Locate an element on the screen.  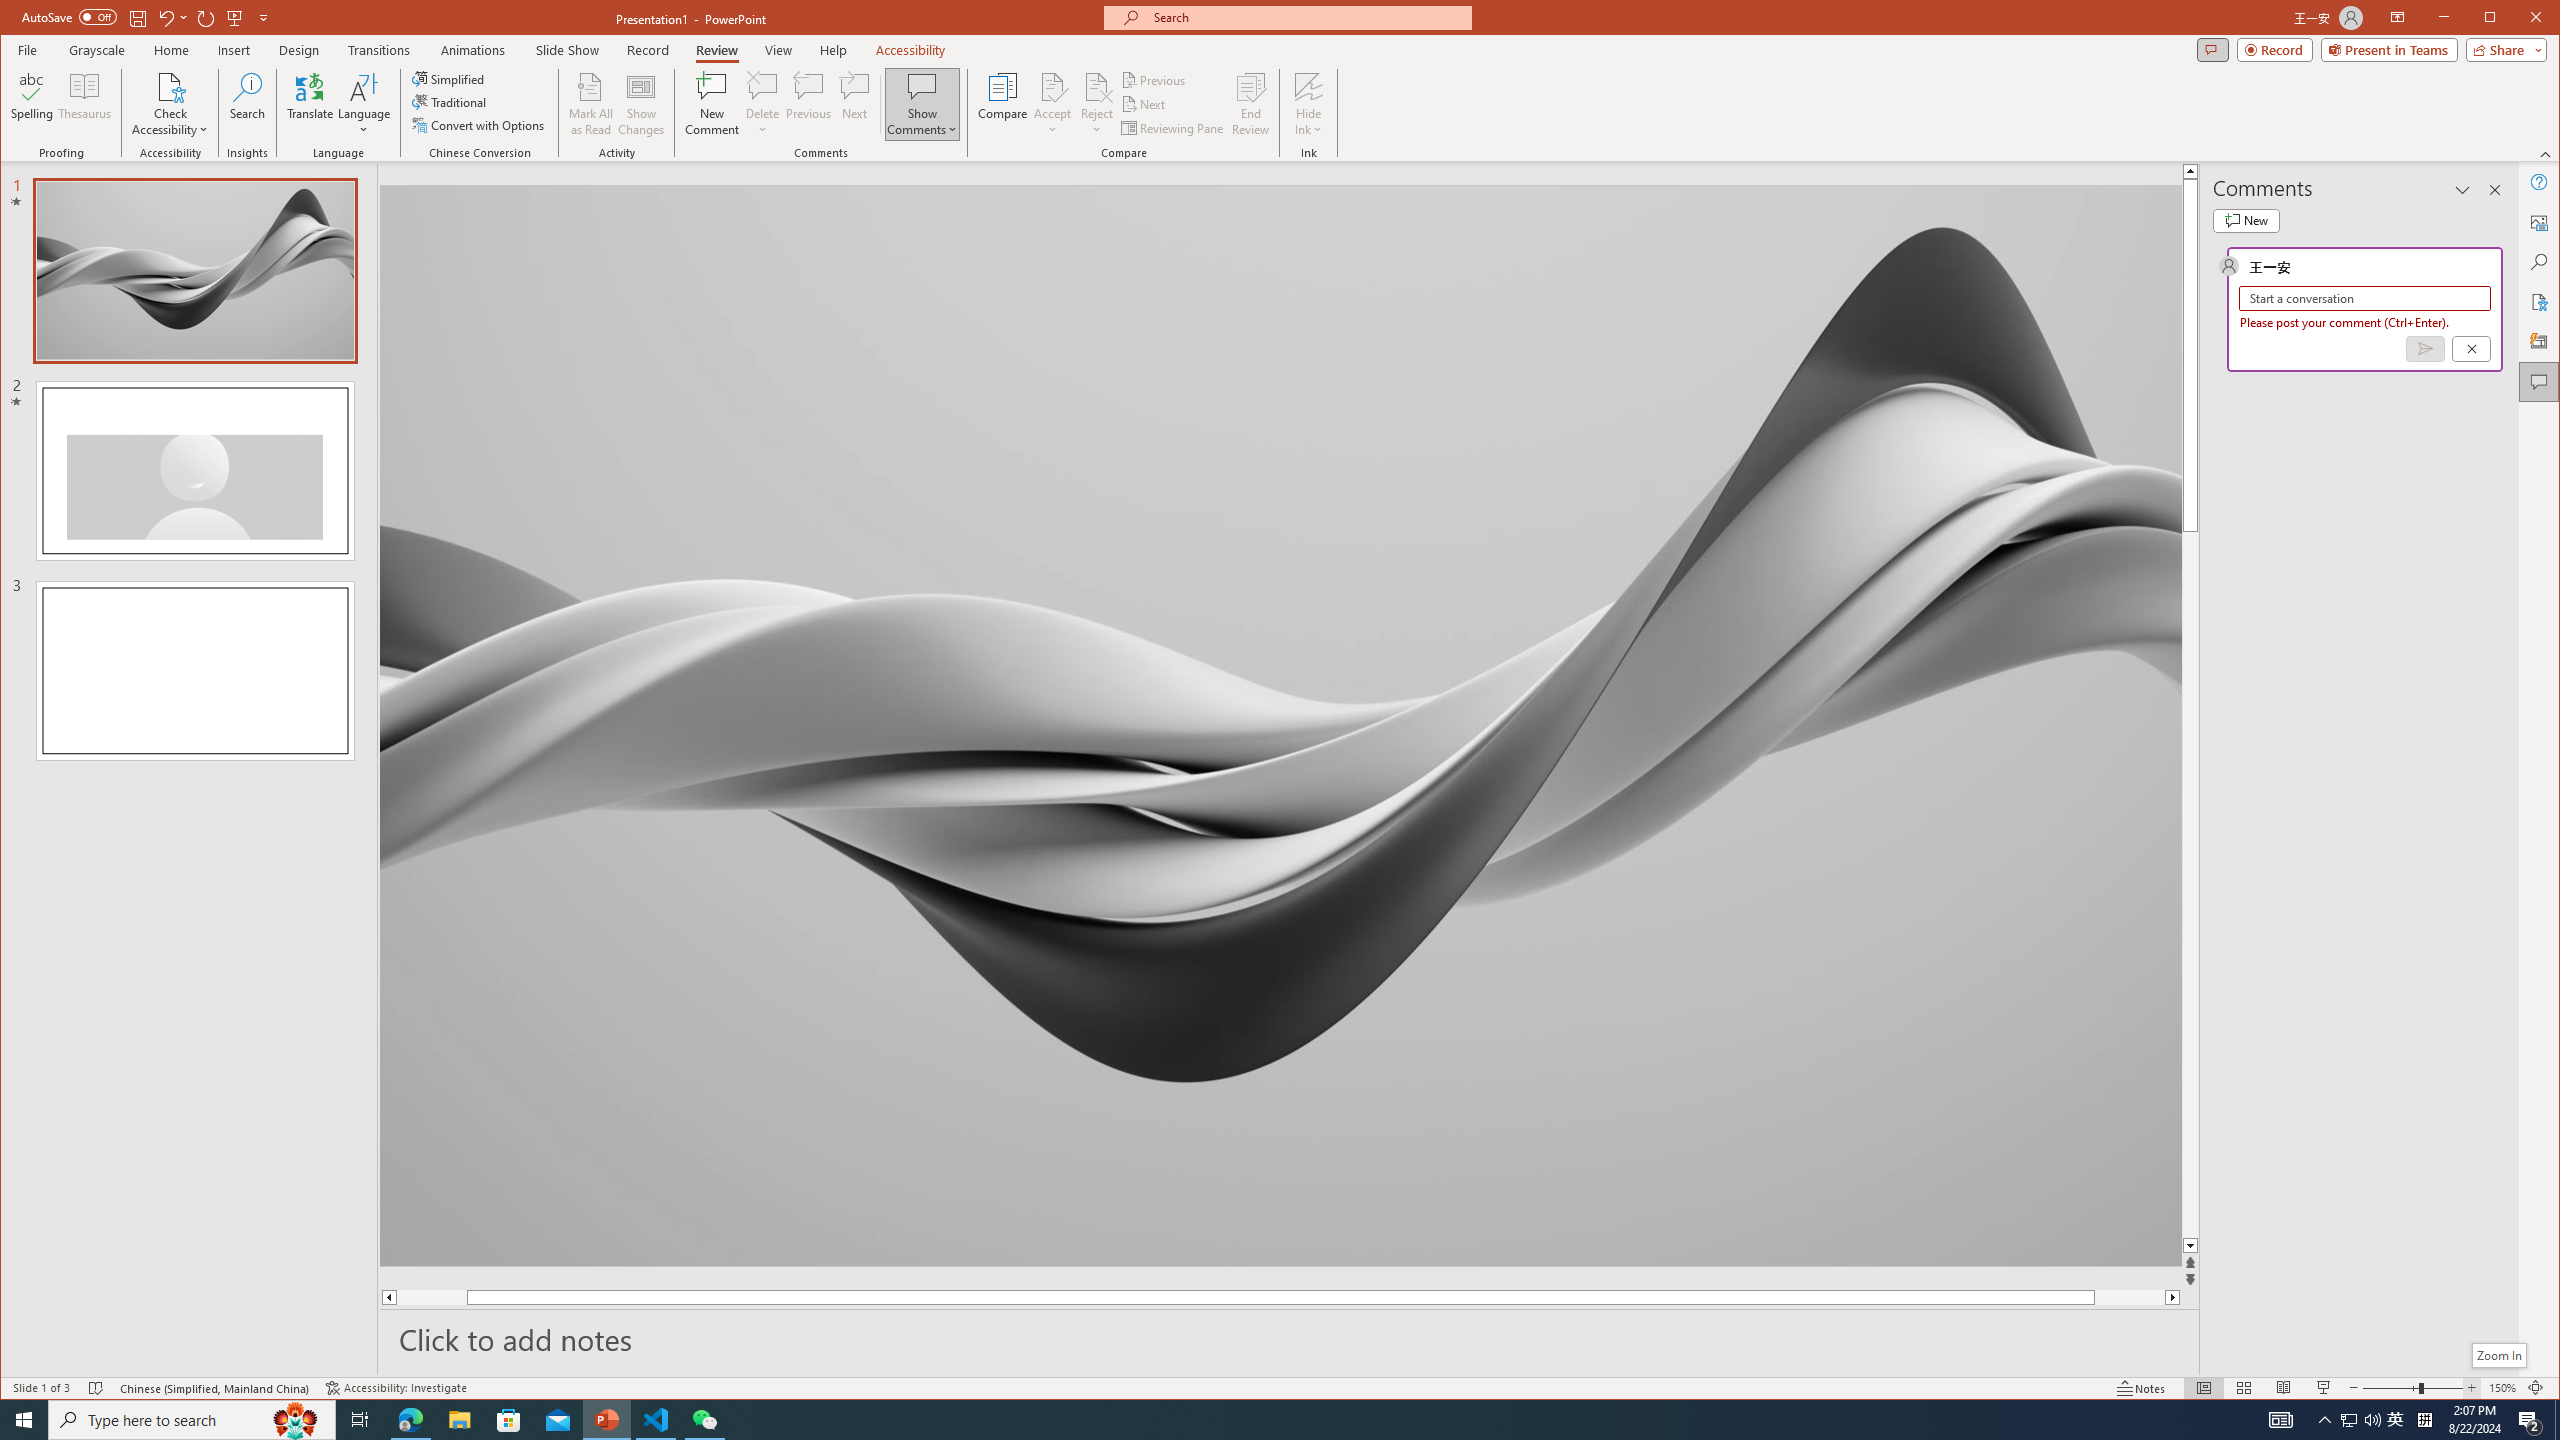
Convert with Options... is located at coordinates (480, 124).